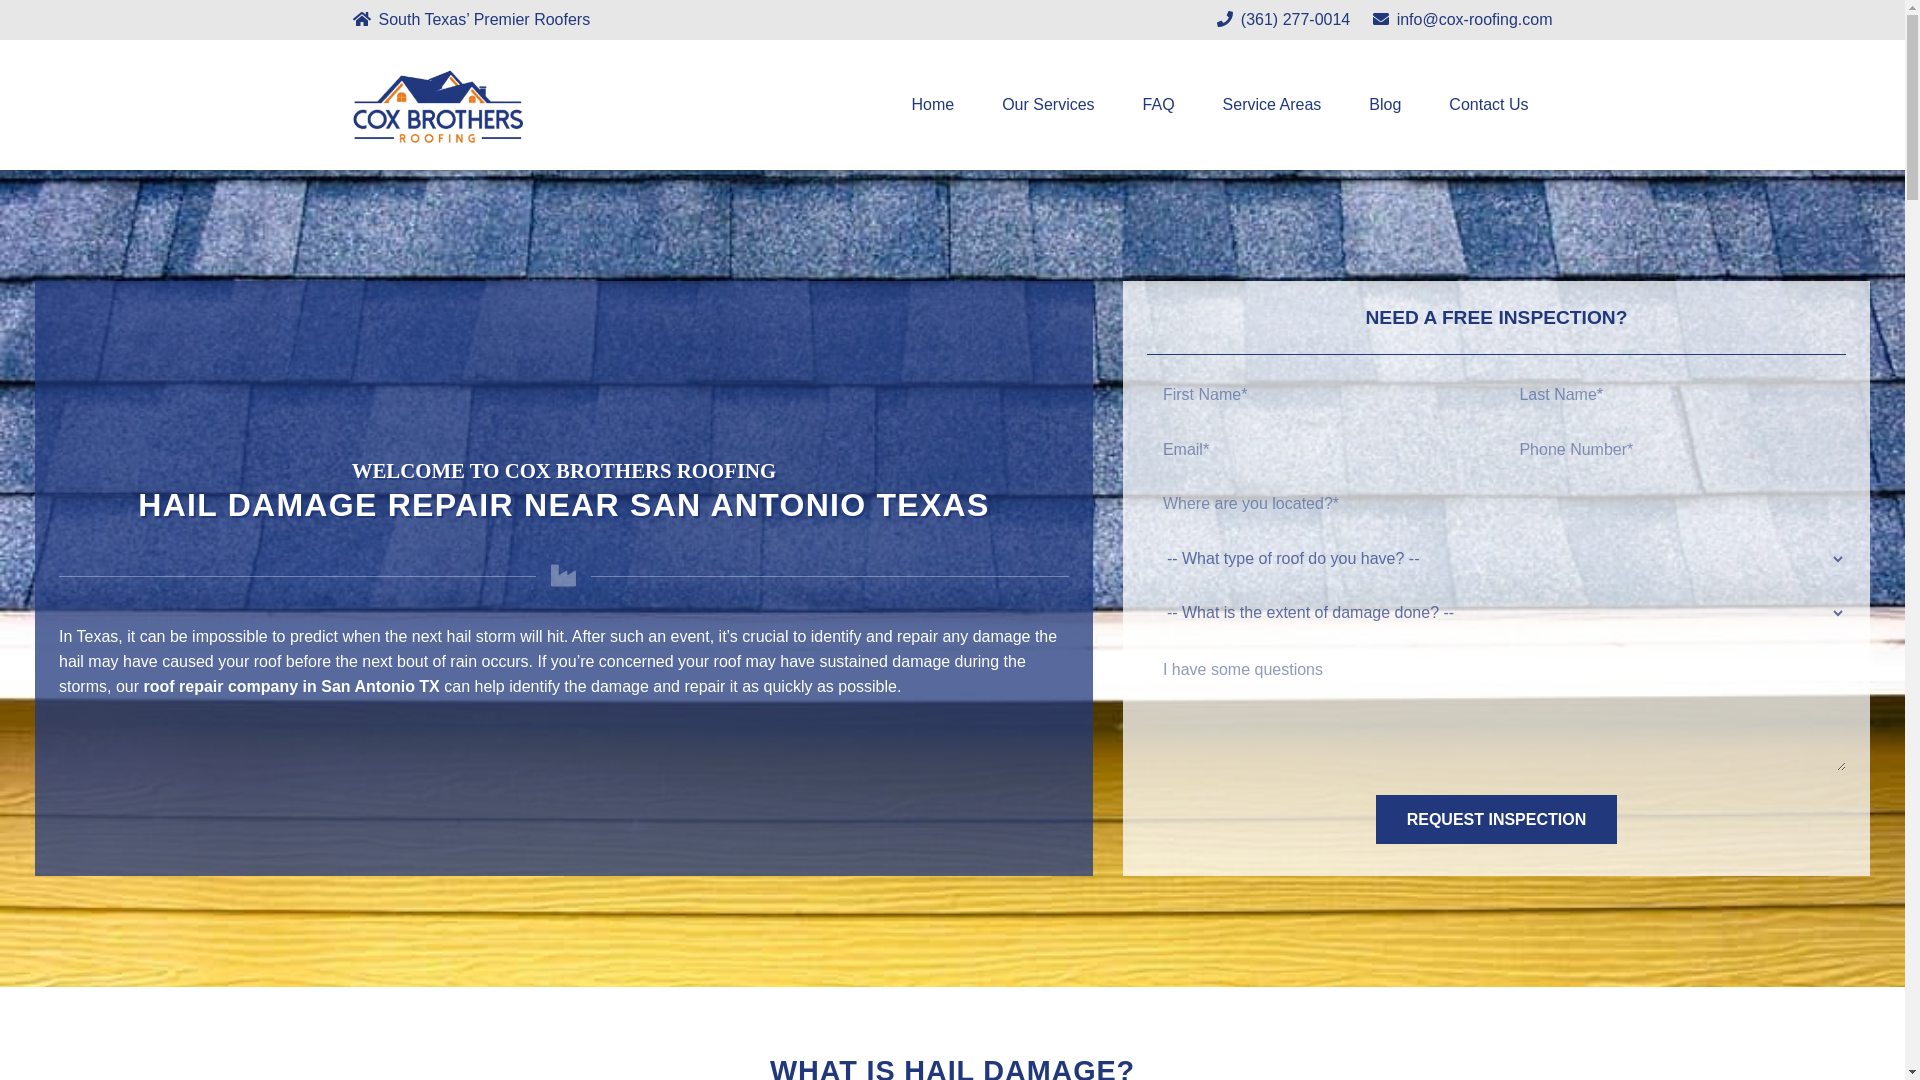 The image size is (1920, 1080). Describe the element at coordinates (932, 104) in the screenshot. I see `Home` at that location.